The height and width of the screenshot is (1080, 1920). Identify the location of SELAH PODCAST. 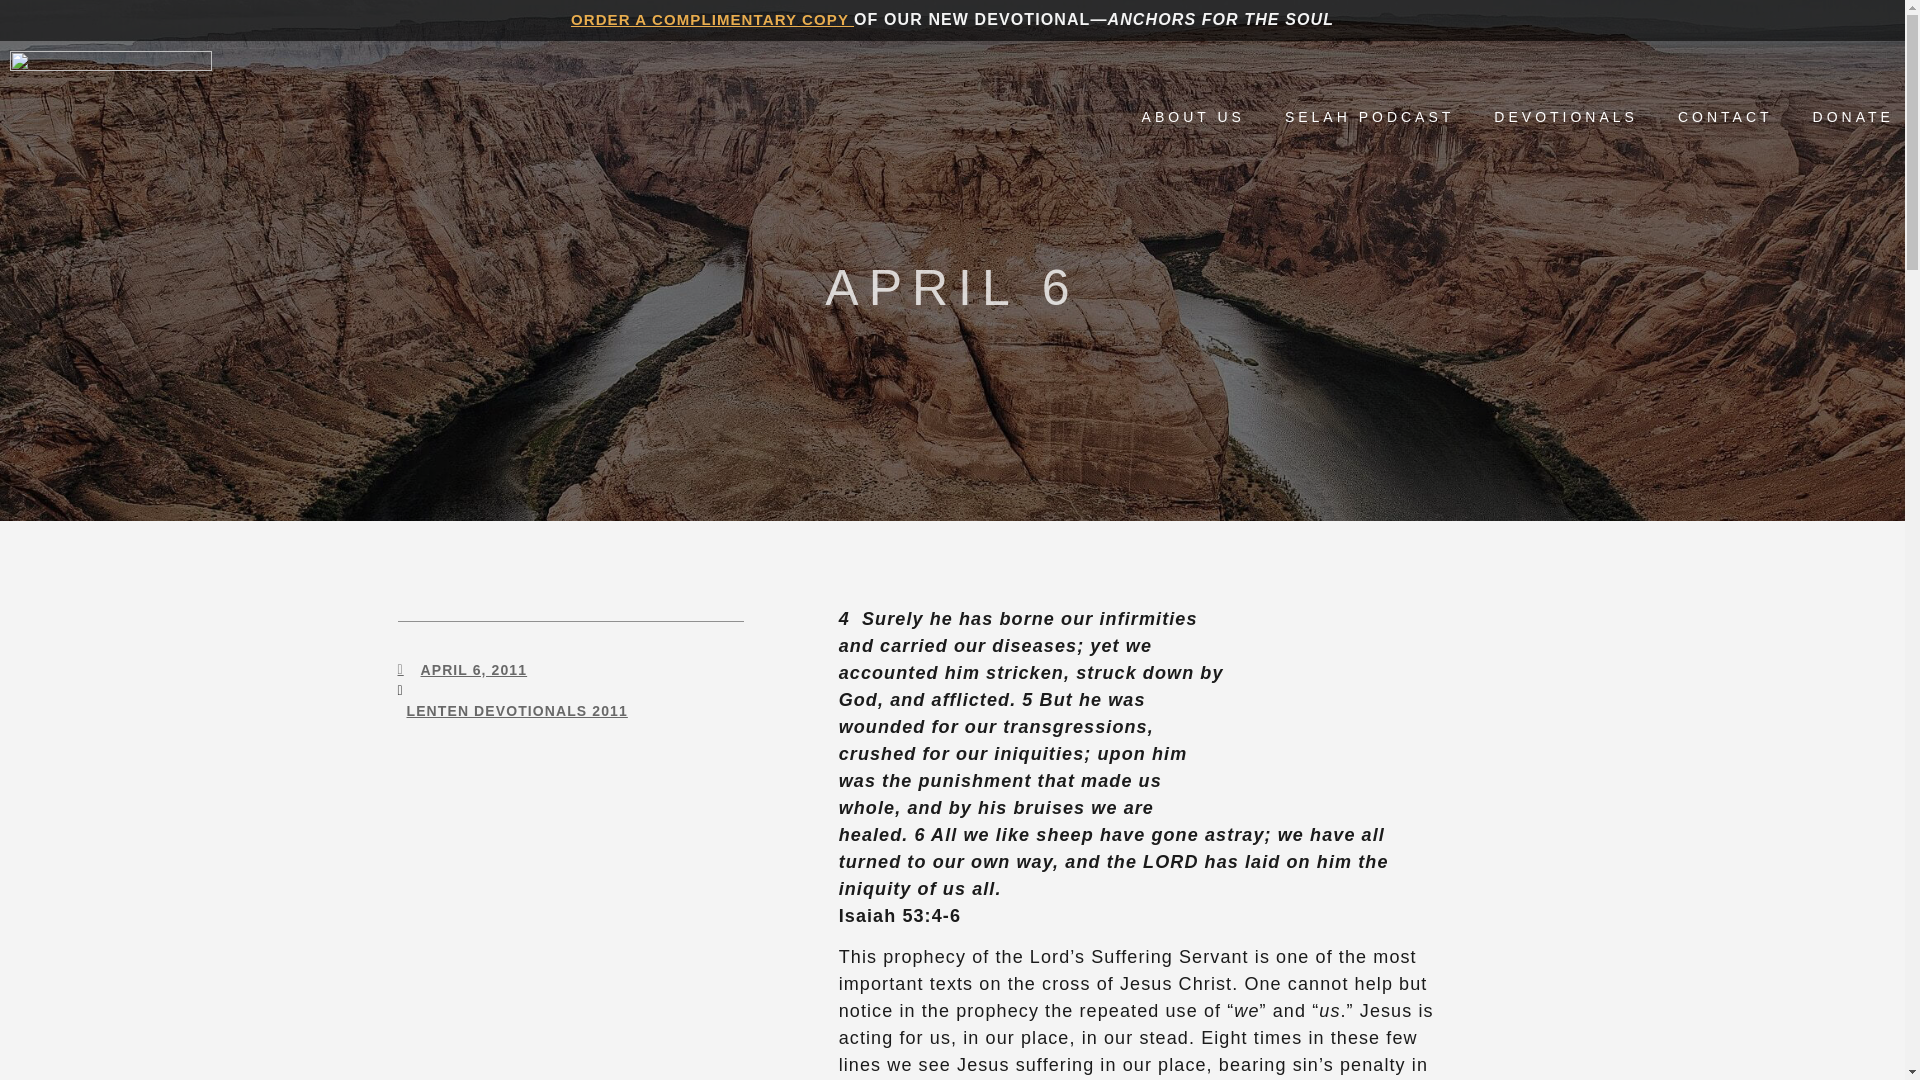
(1368, 116).